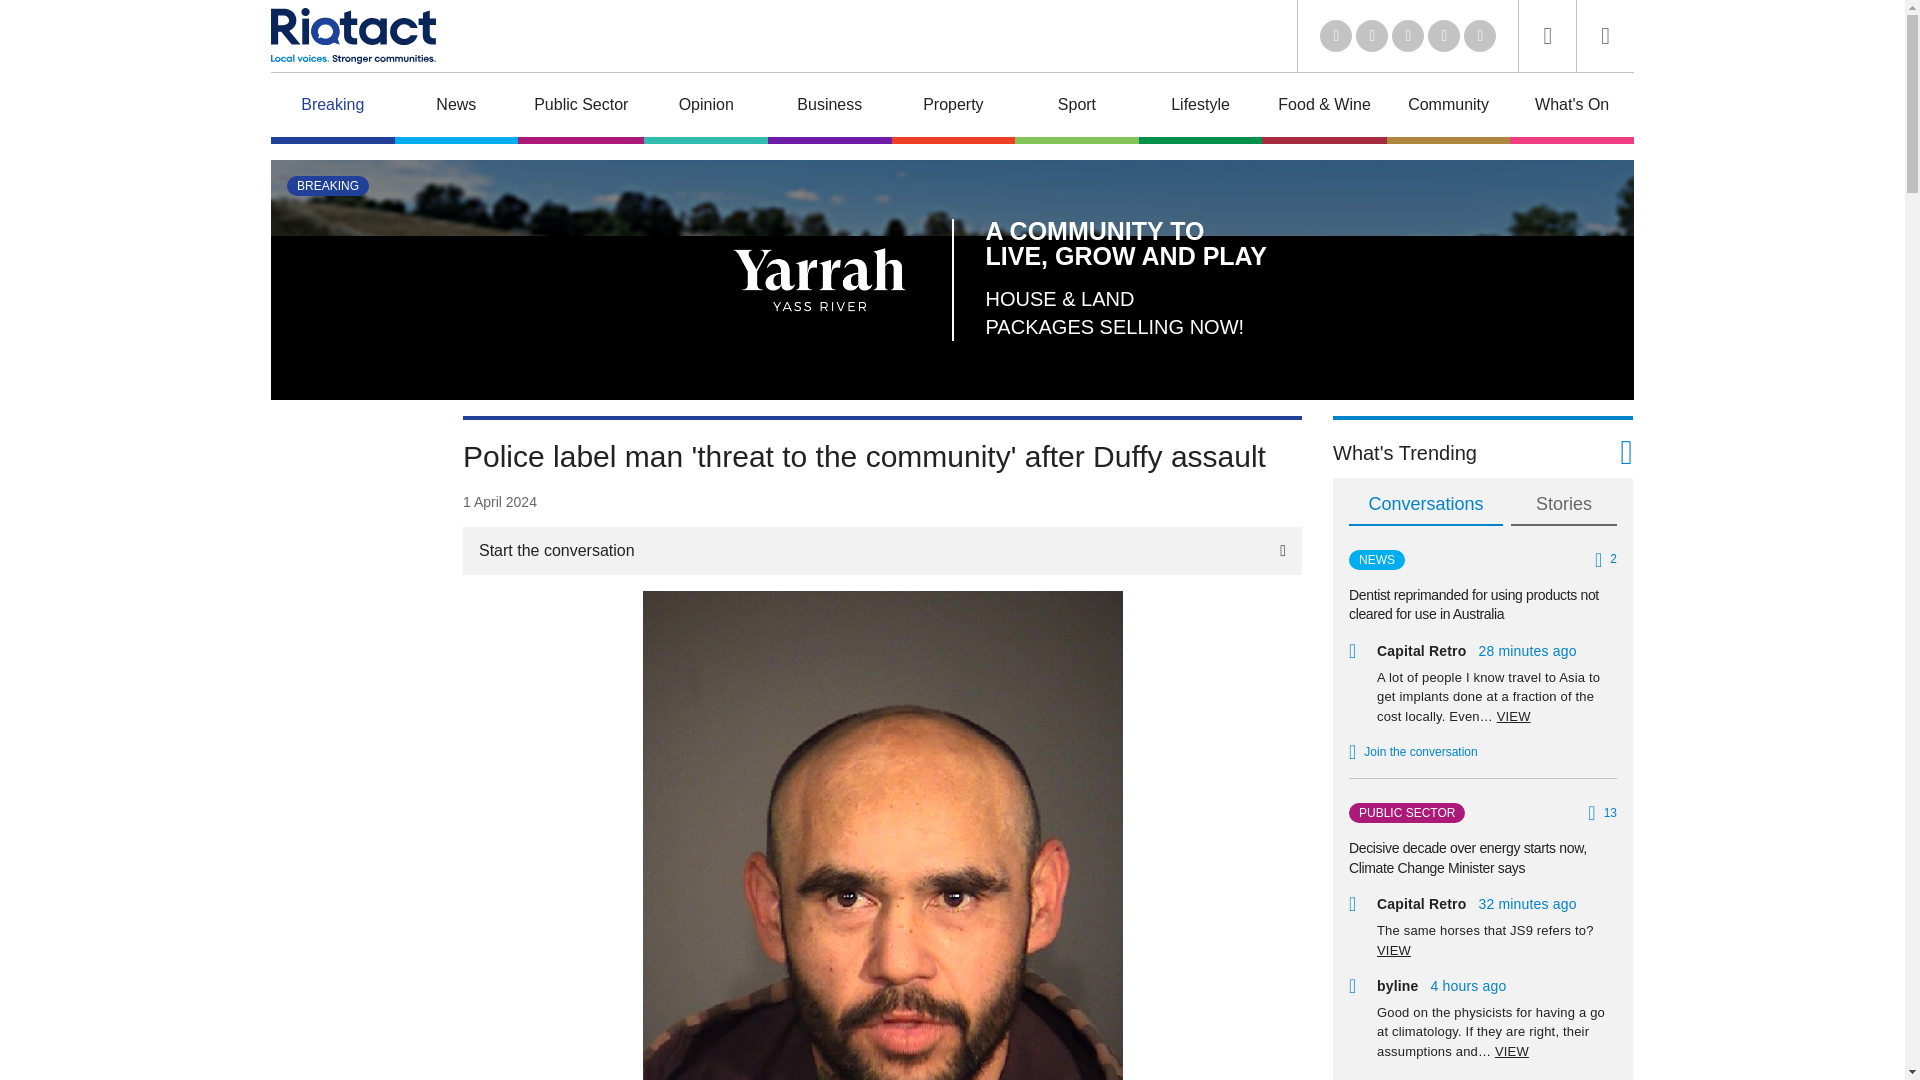 The image size is (1920, 1080). Describe the element at coordinates (456, 108) in the screenshot. I see `News` at that location.